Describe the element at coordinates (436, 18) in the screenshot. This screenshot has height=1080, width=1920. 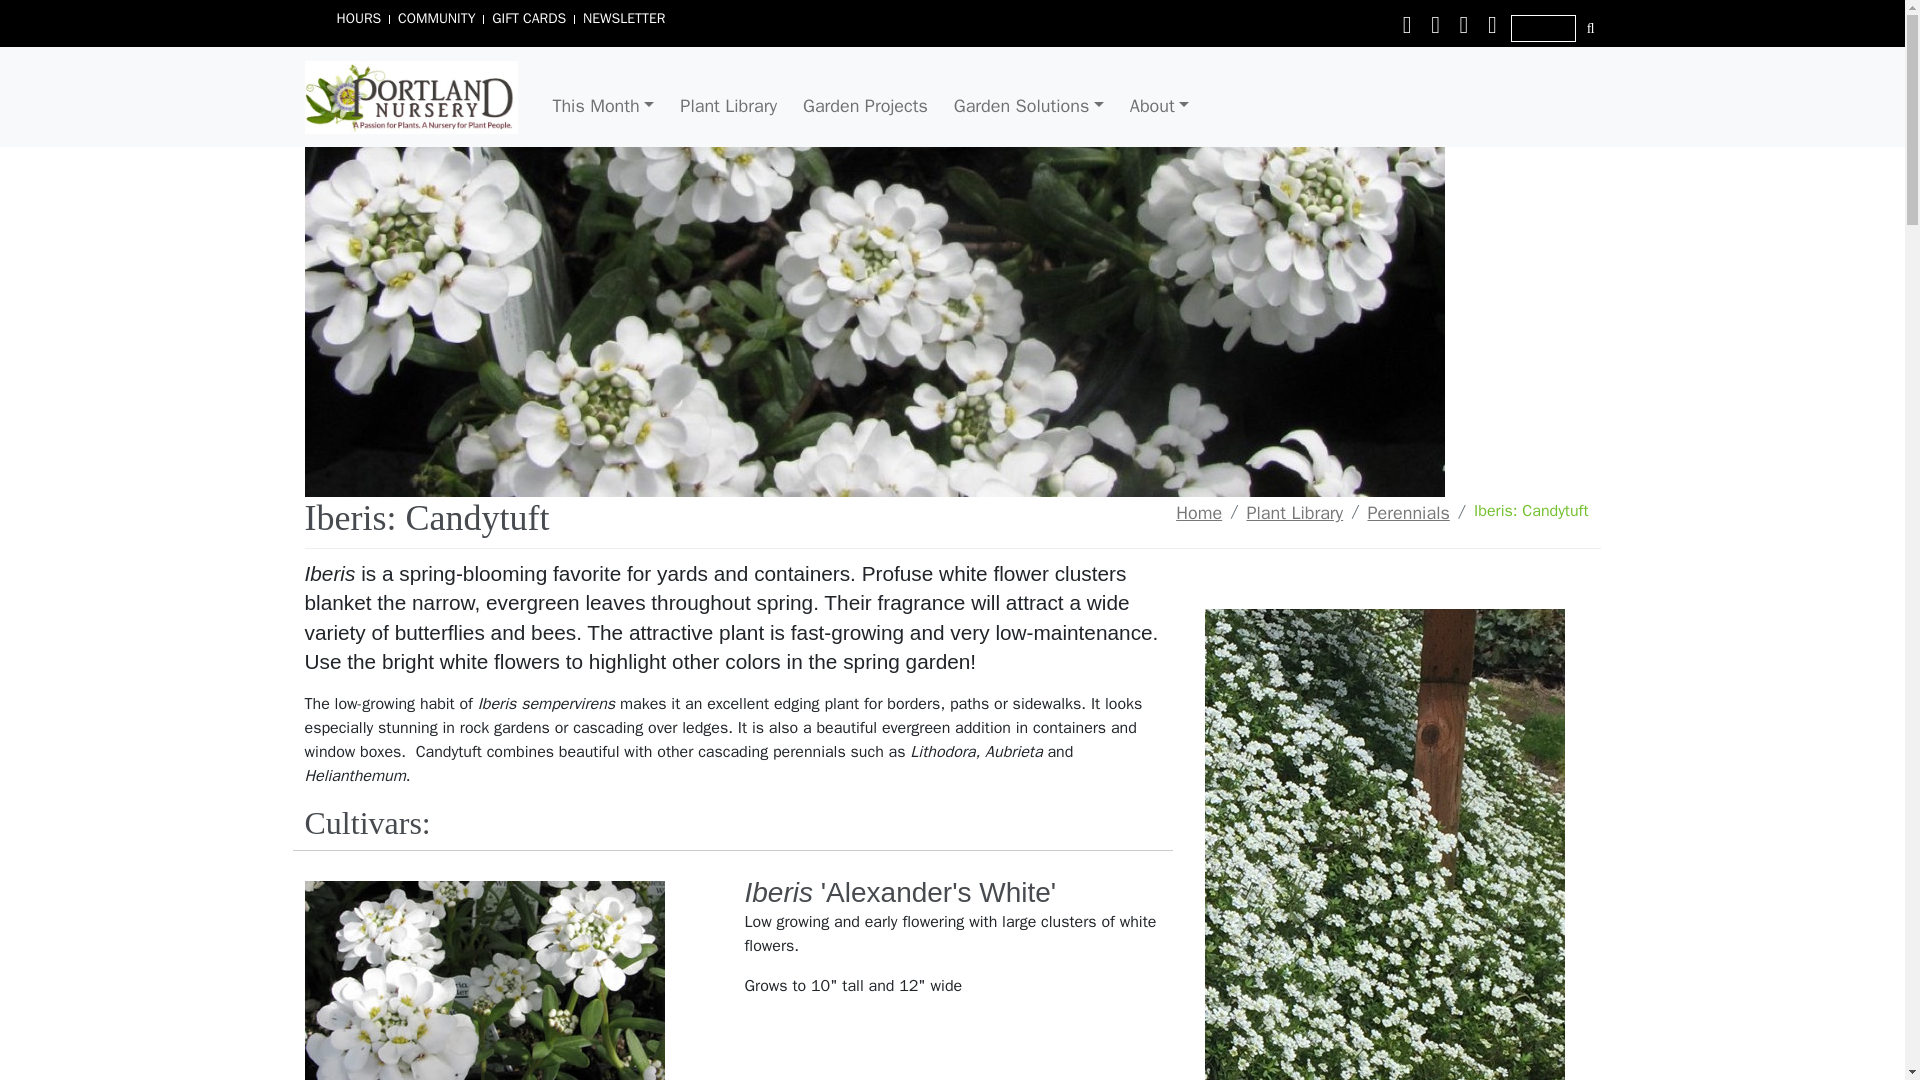
I see `COMMUNITY` at that location.